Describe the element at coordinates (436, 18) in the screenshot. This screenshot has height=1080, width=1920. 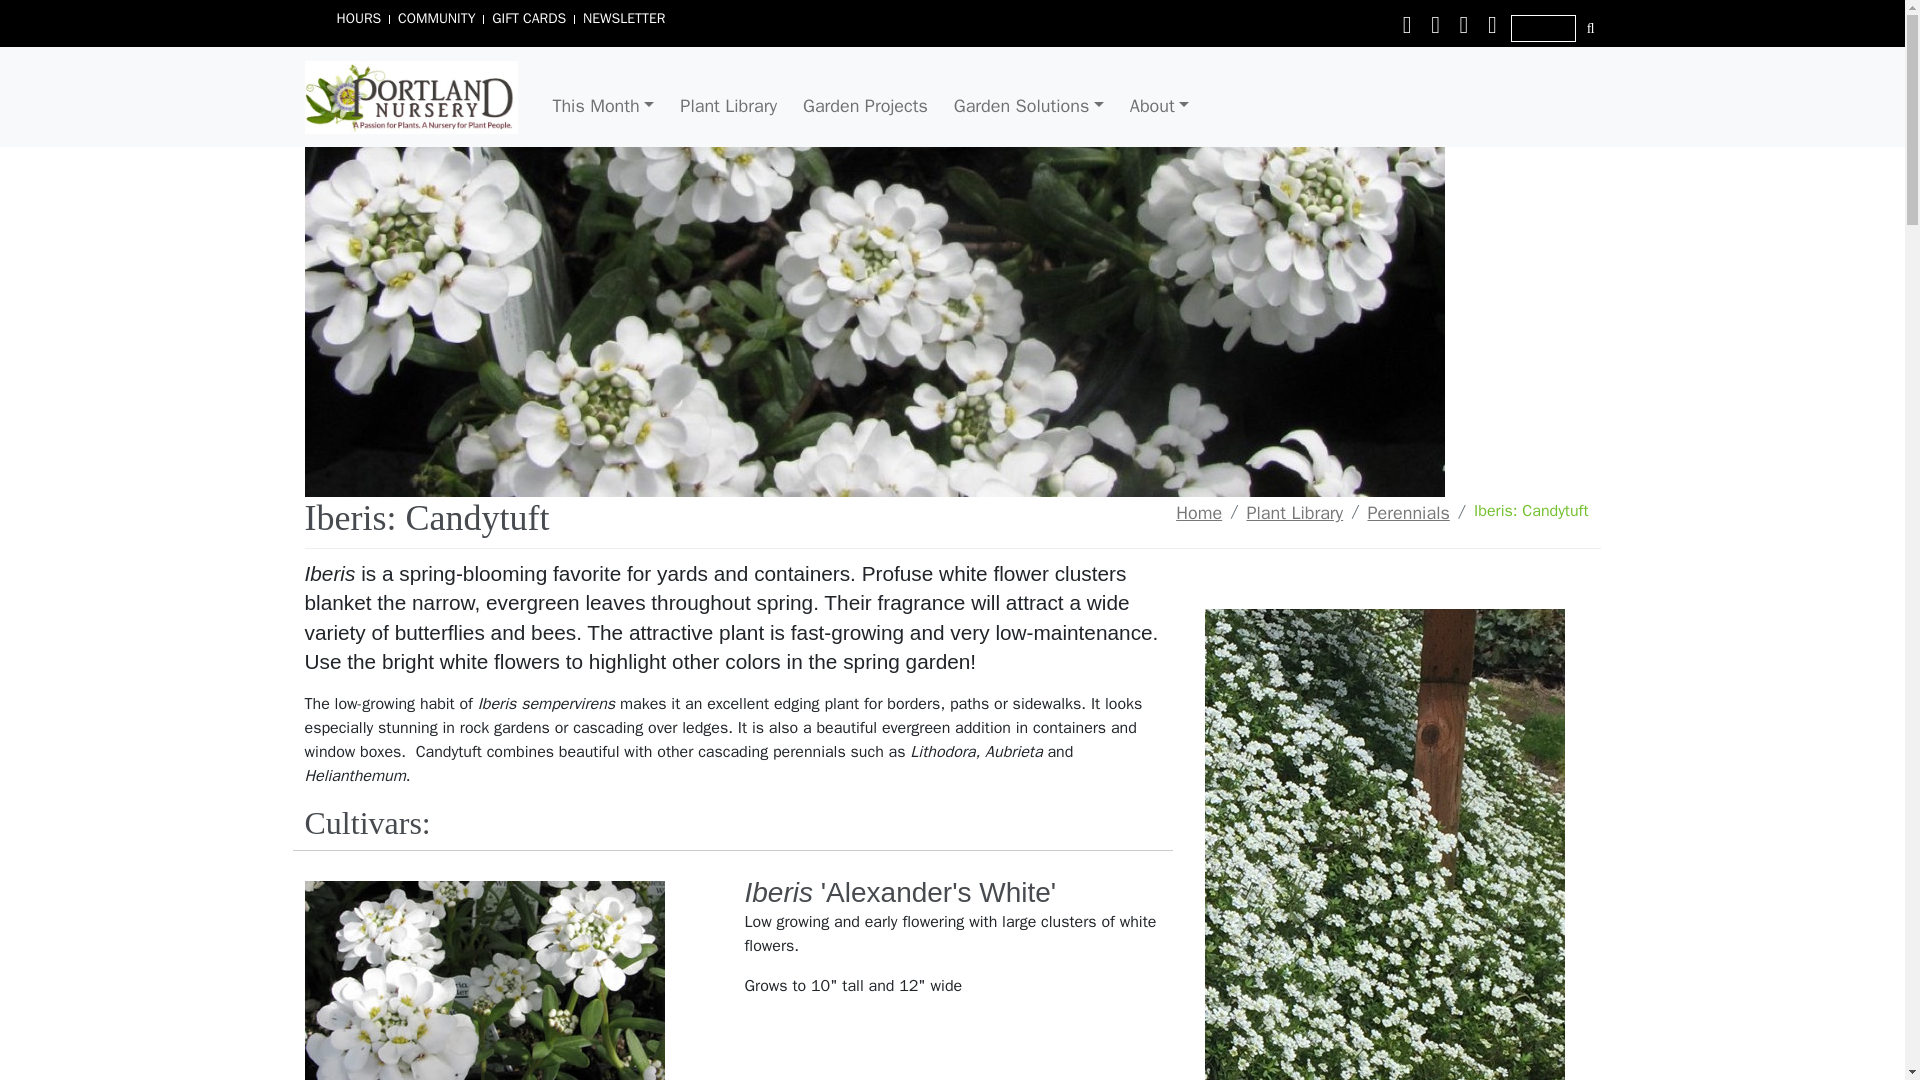
I see `COMMUNITY` at that location.